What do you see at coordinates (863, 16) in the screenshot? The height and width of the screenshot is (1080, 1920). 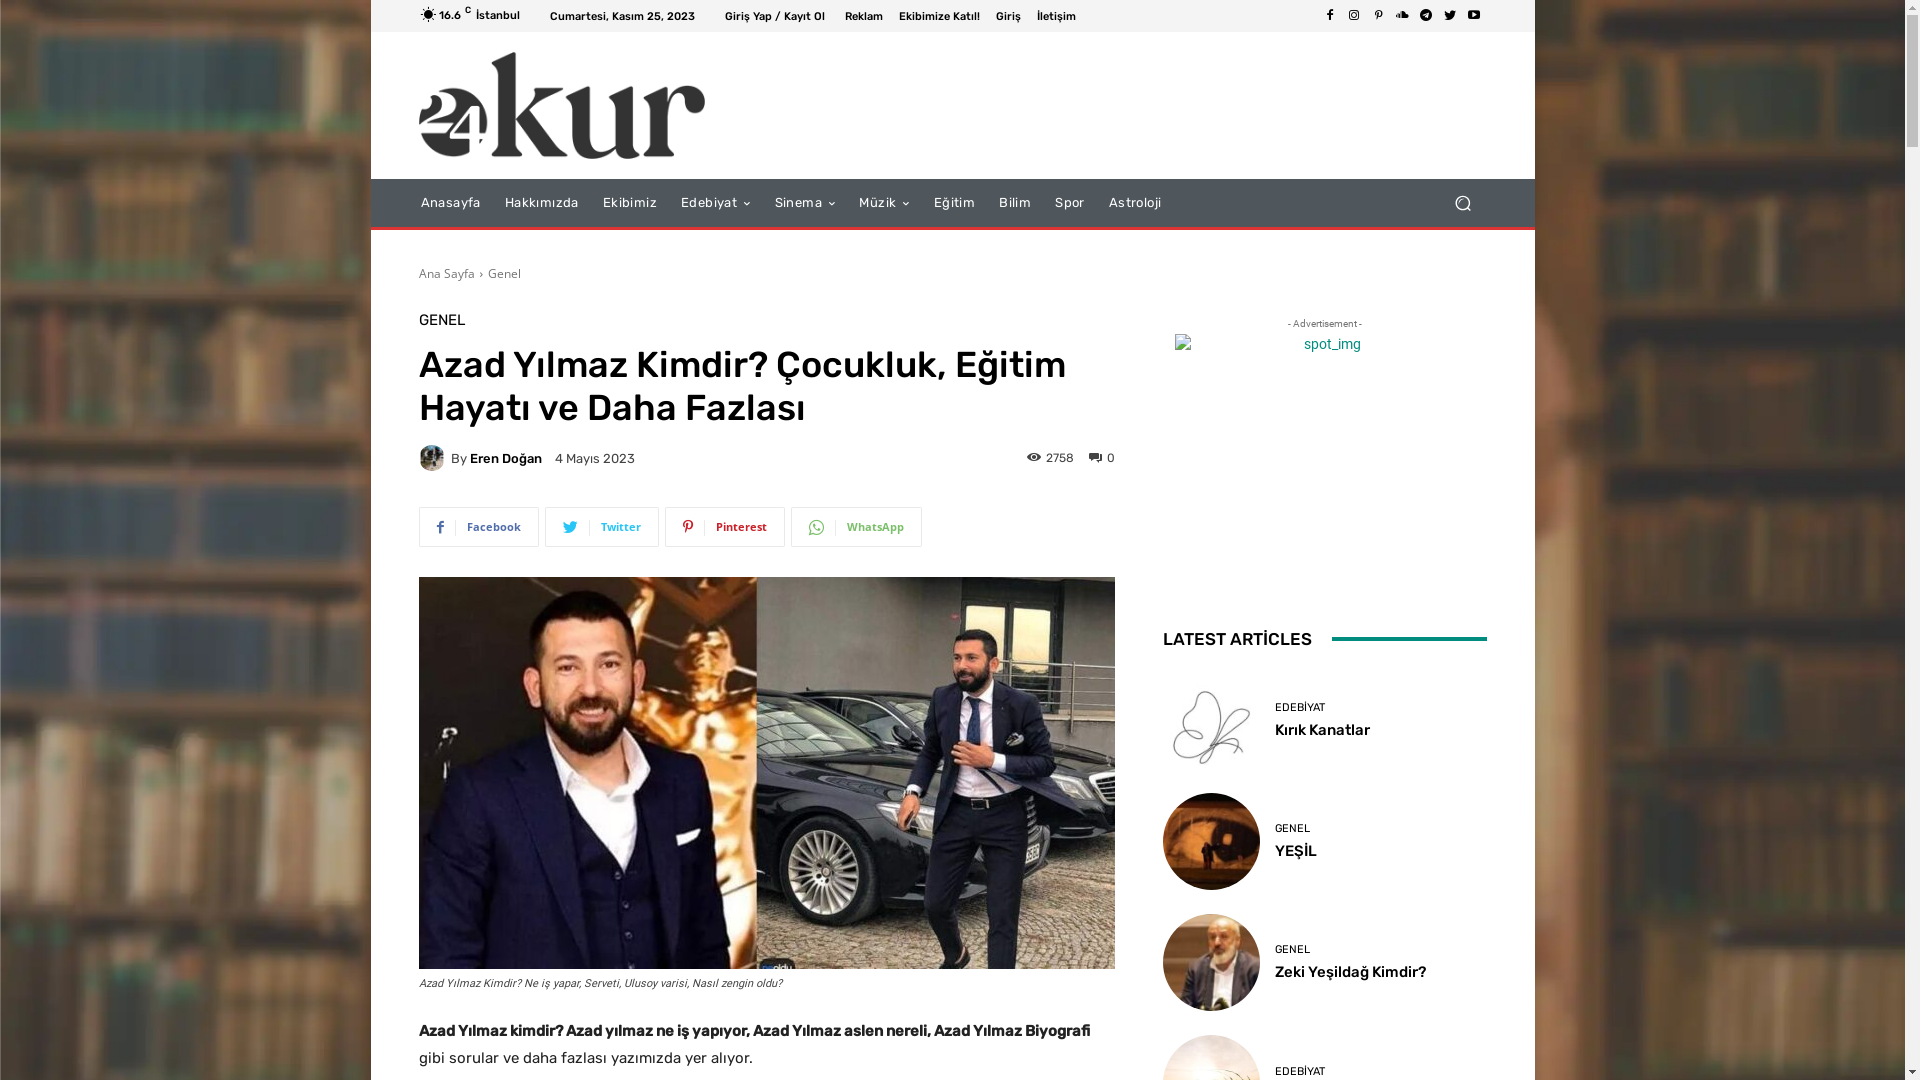 I see `Reklam` at bounding box center [863, 16].